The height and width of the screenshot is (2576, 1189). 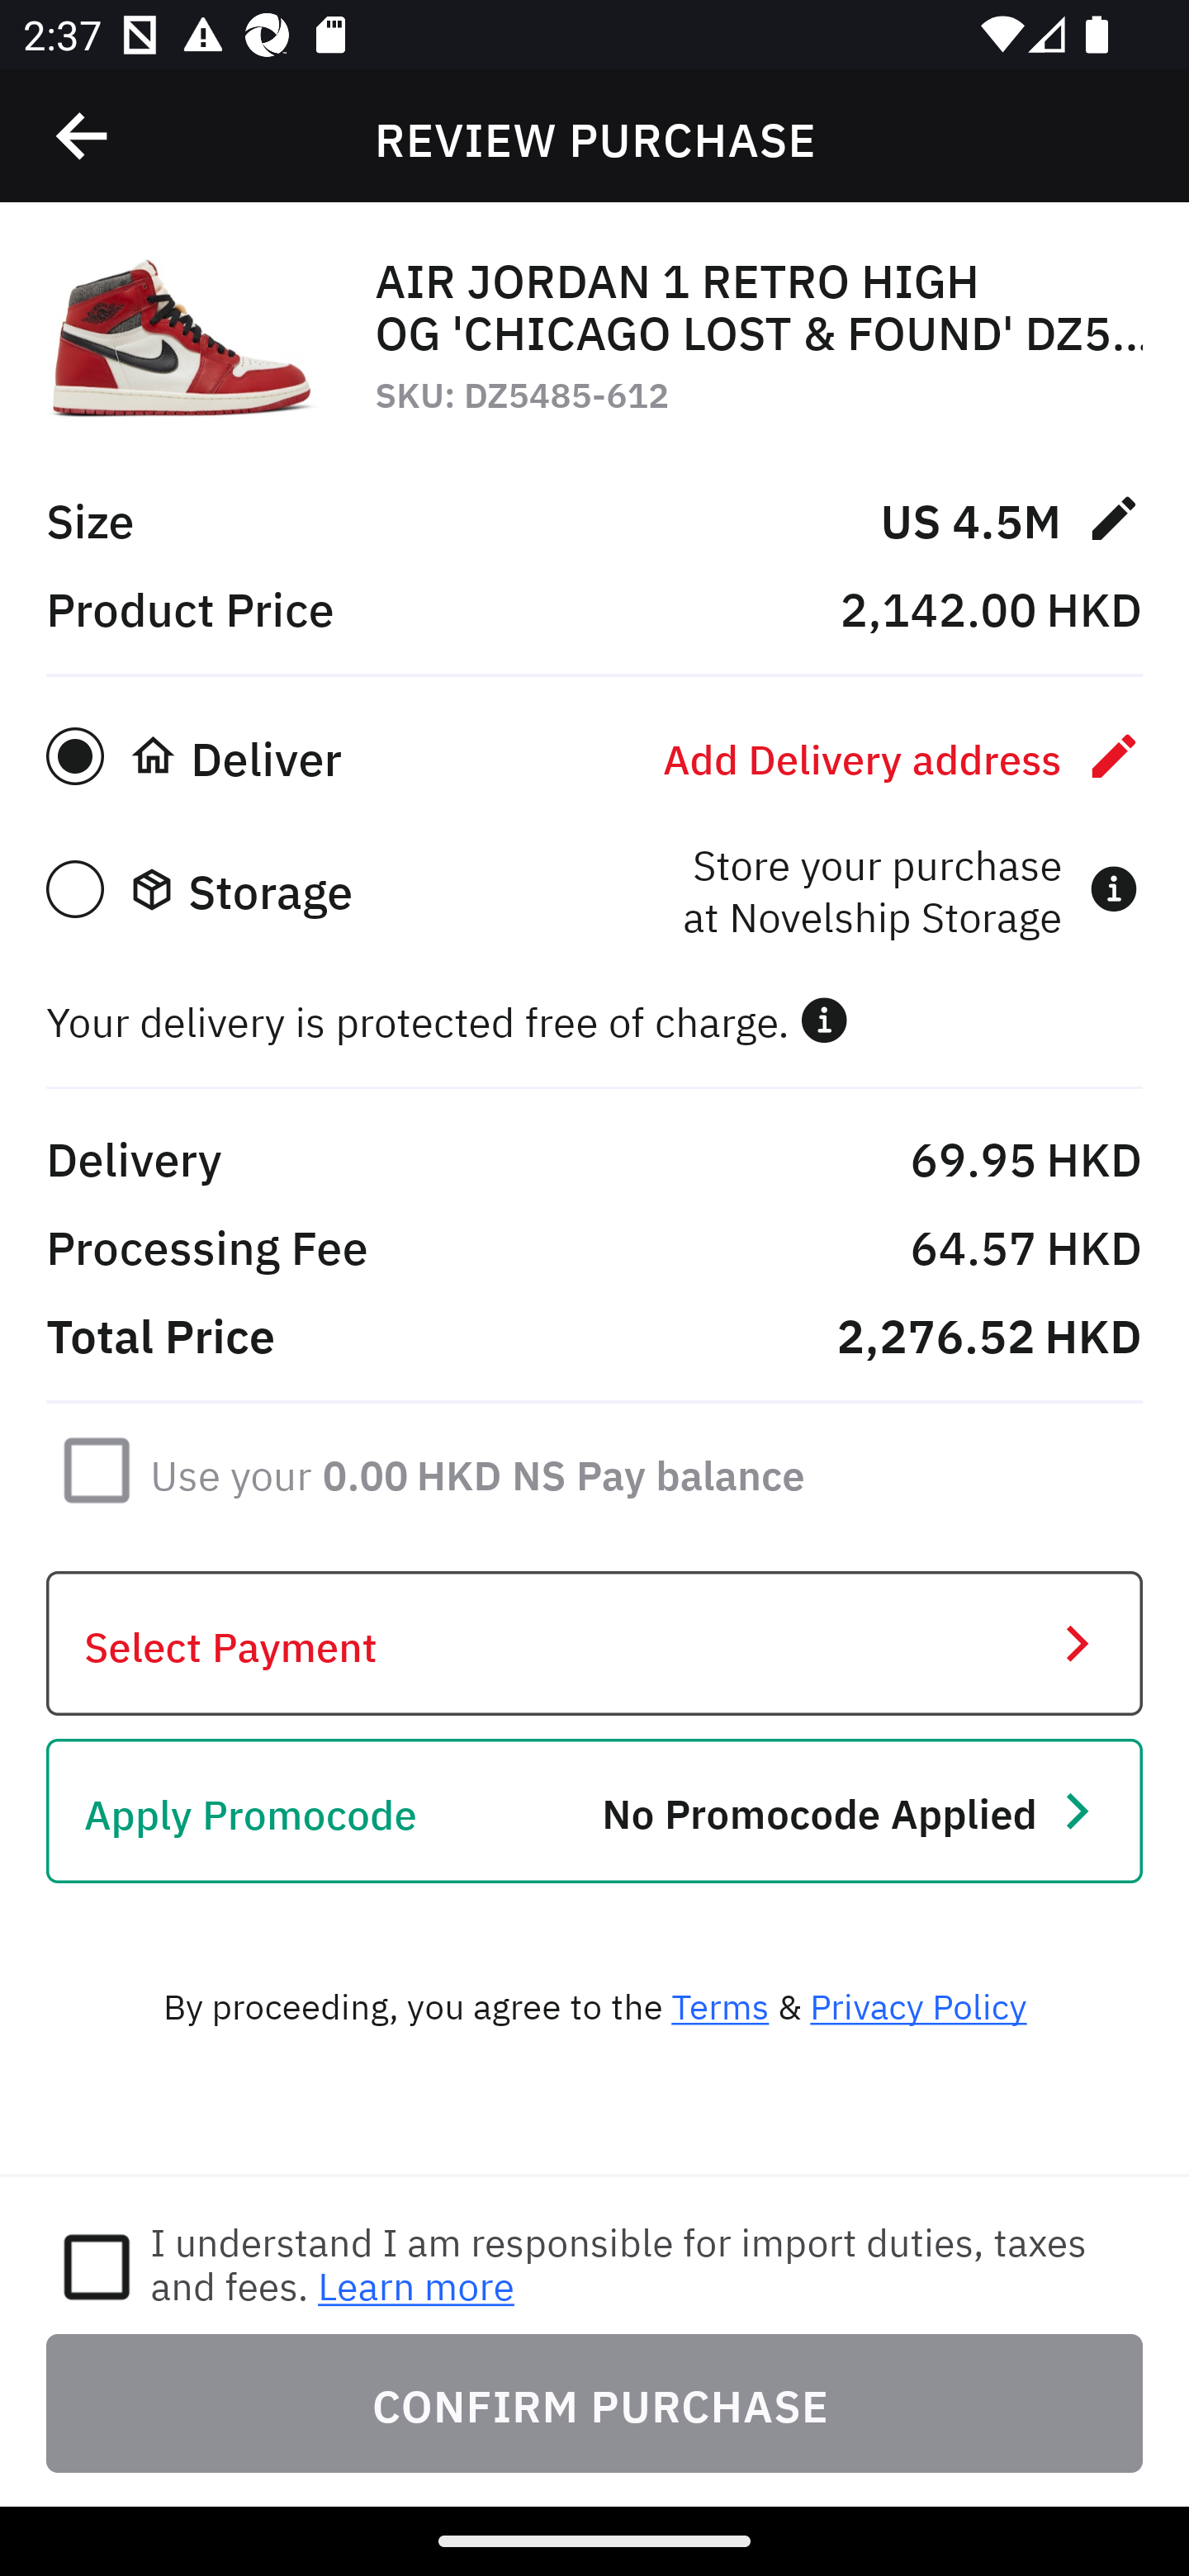 I want to click on Apply Promocode No Promocode Applied , so click(x=594, y=1811).